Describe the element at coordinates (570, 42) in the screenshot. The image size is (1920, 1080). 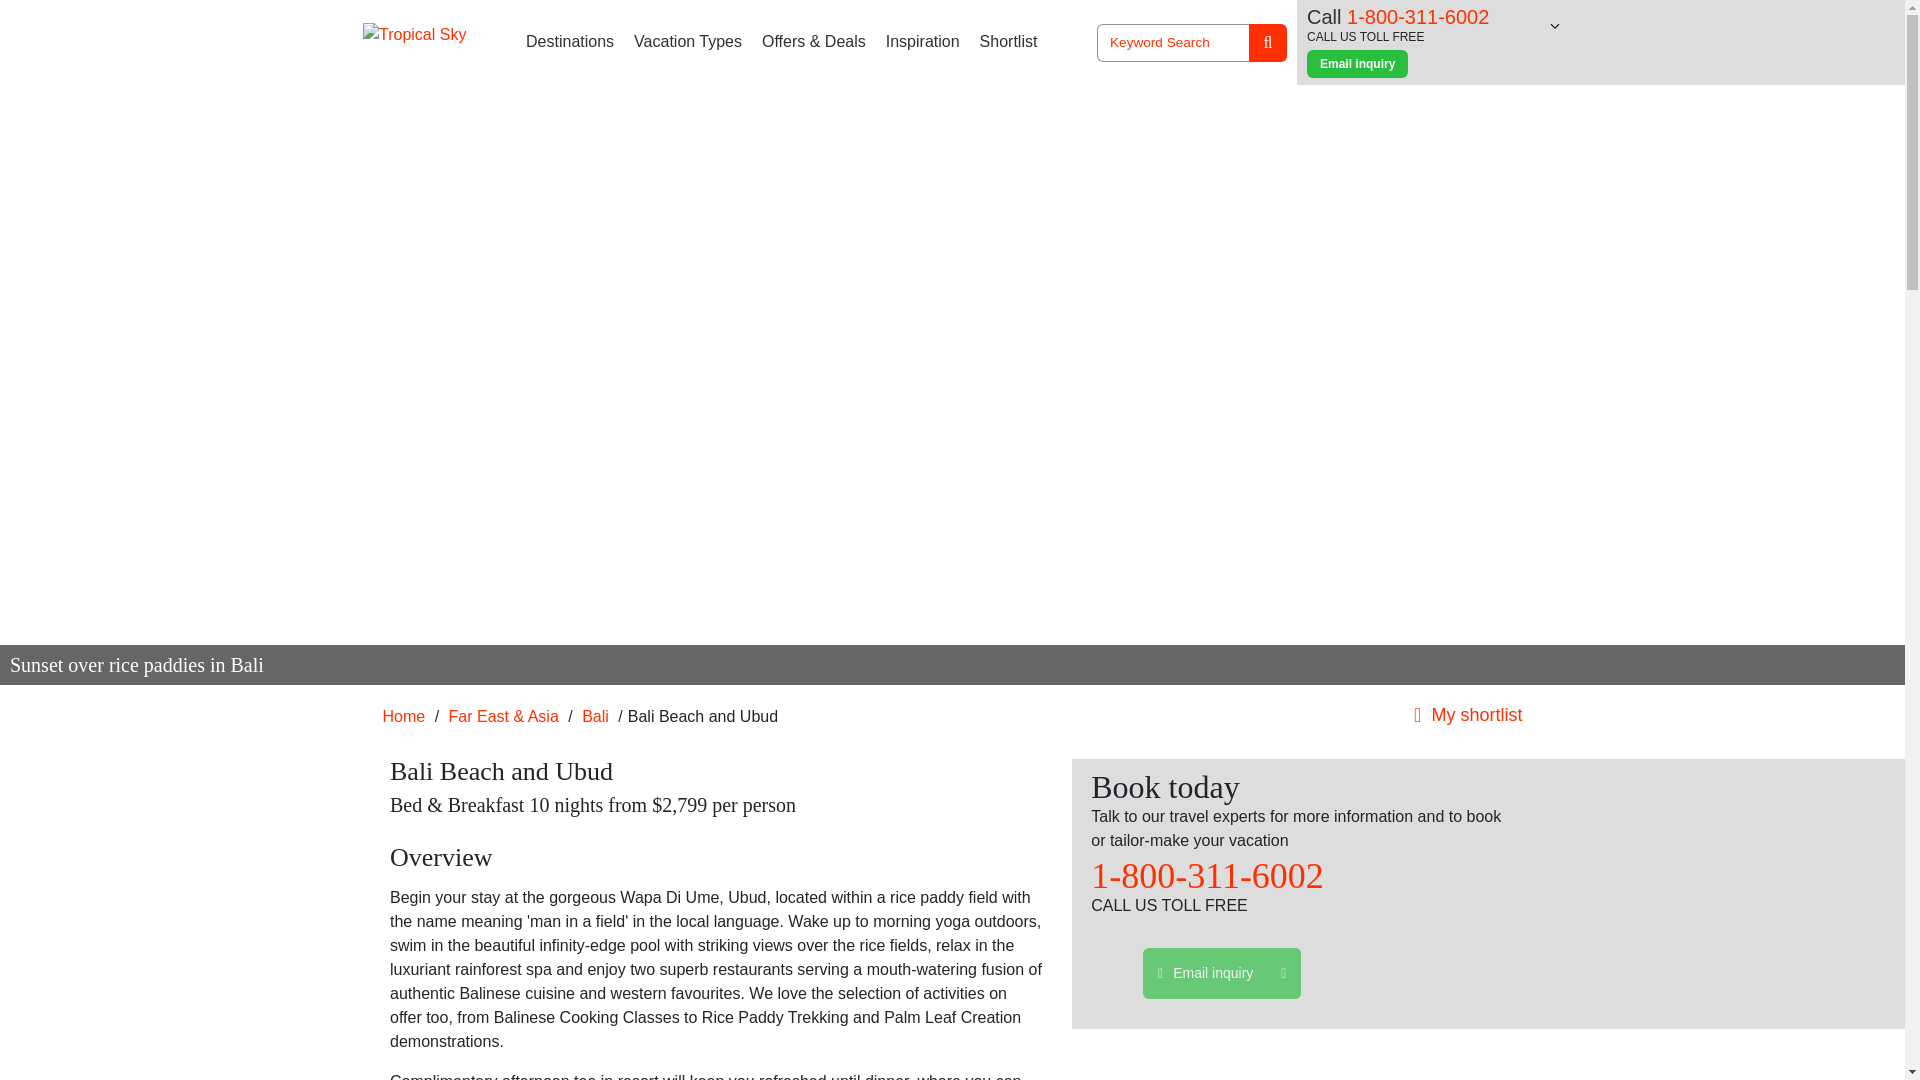
I see `Destinations` at that location.